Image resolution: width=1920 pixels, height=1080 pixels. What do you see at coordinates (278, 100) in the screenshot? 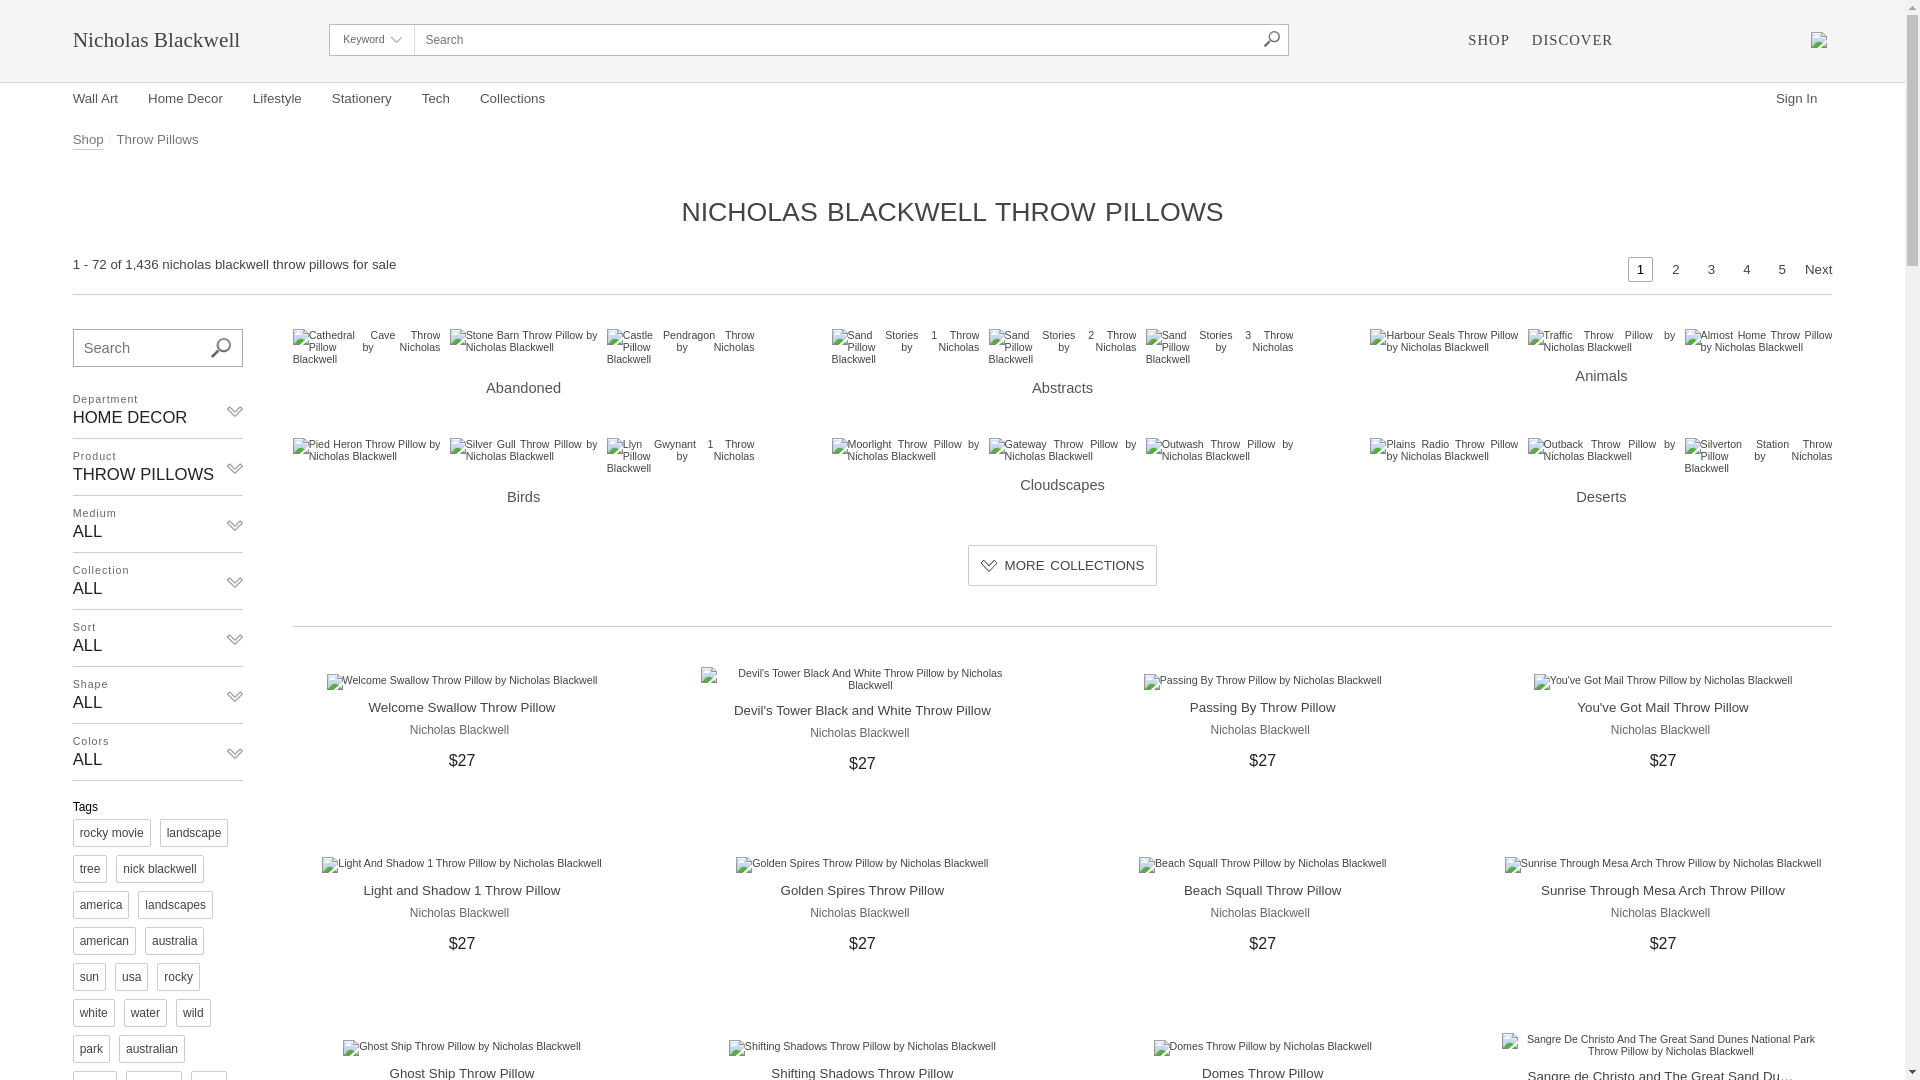
I see `Lifestyle` at bounding box center [278, 100].